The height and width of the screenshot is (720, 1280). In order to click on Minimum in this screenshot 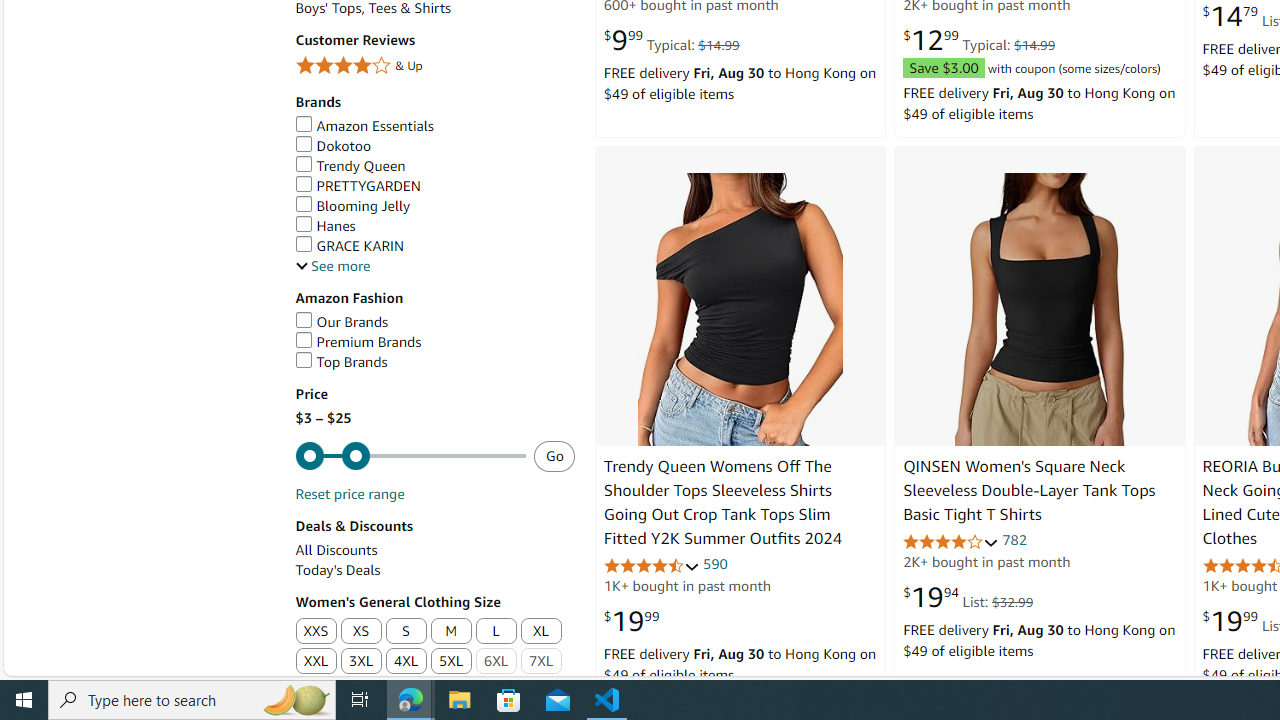, I will do `click(410, 456)`.